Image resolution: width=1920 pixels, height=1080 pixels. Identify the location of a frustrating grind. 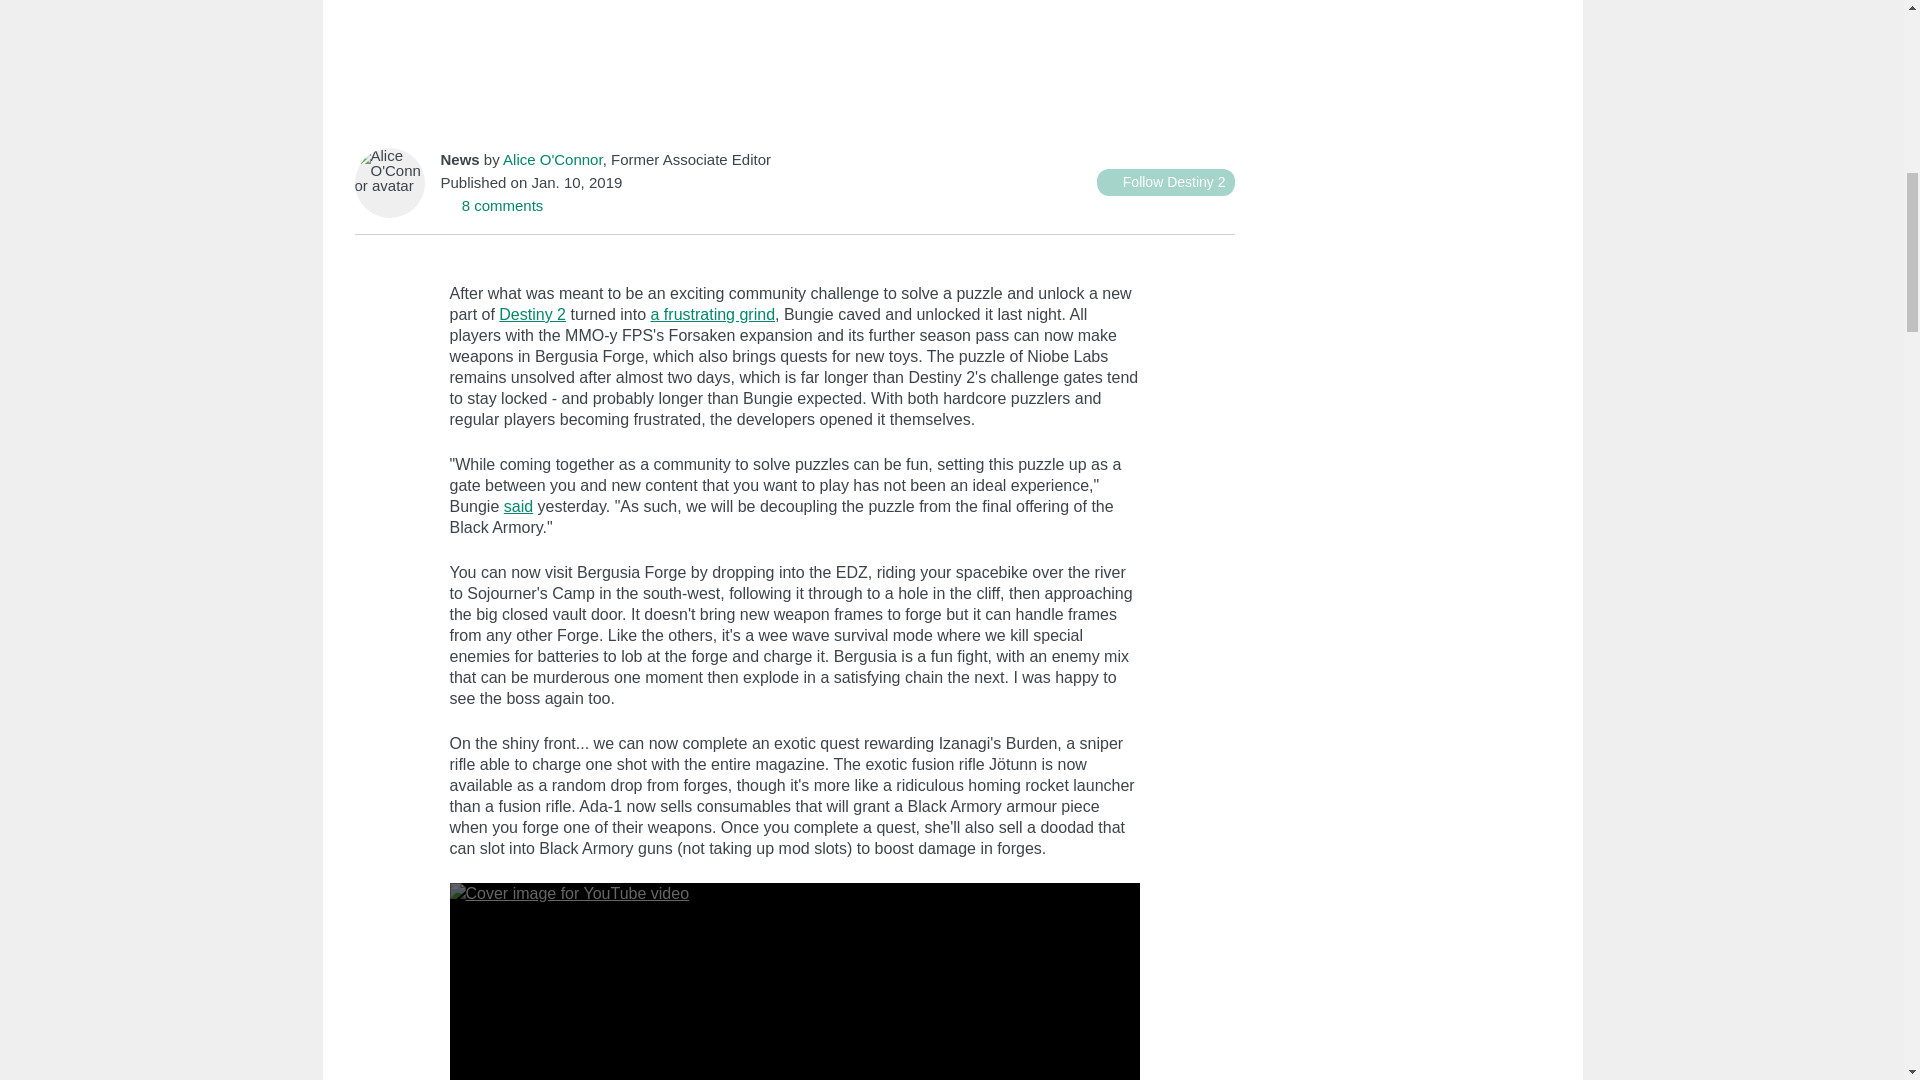
(712, 314).